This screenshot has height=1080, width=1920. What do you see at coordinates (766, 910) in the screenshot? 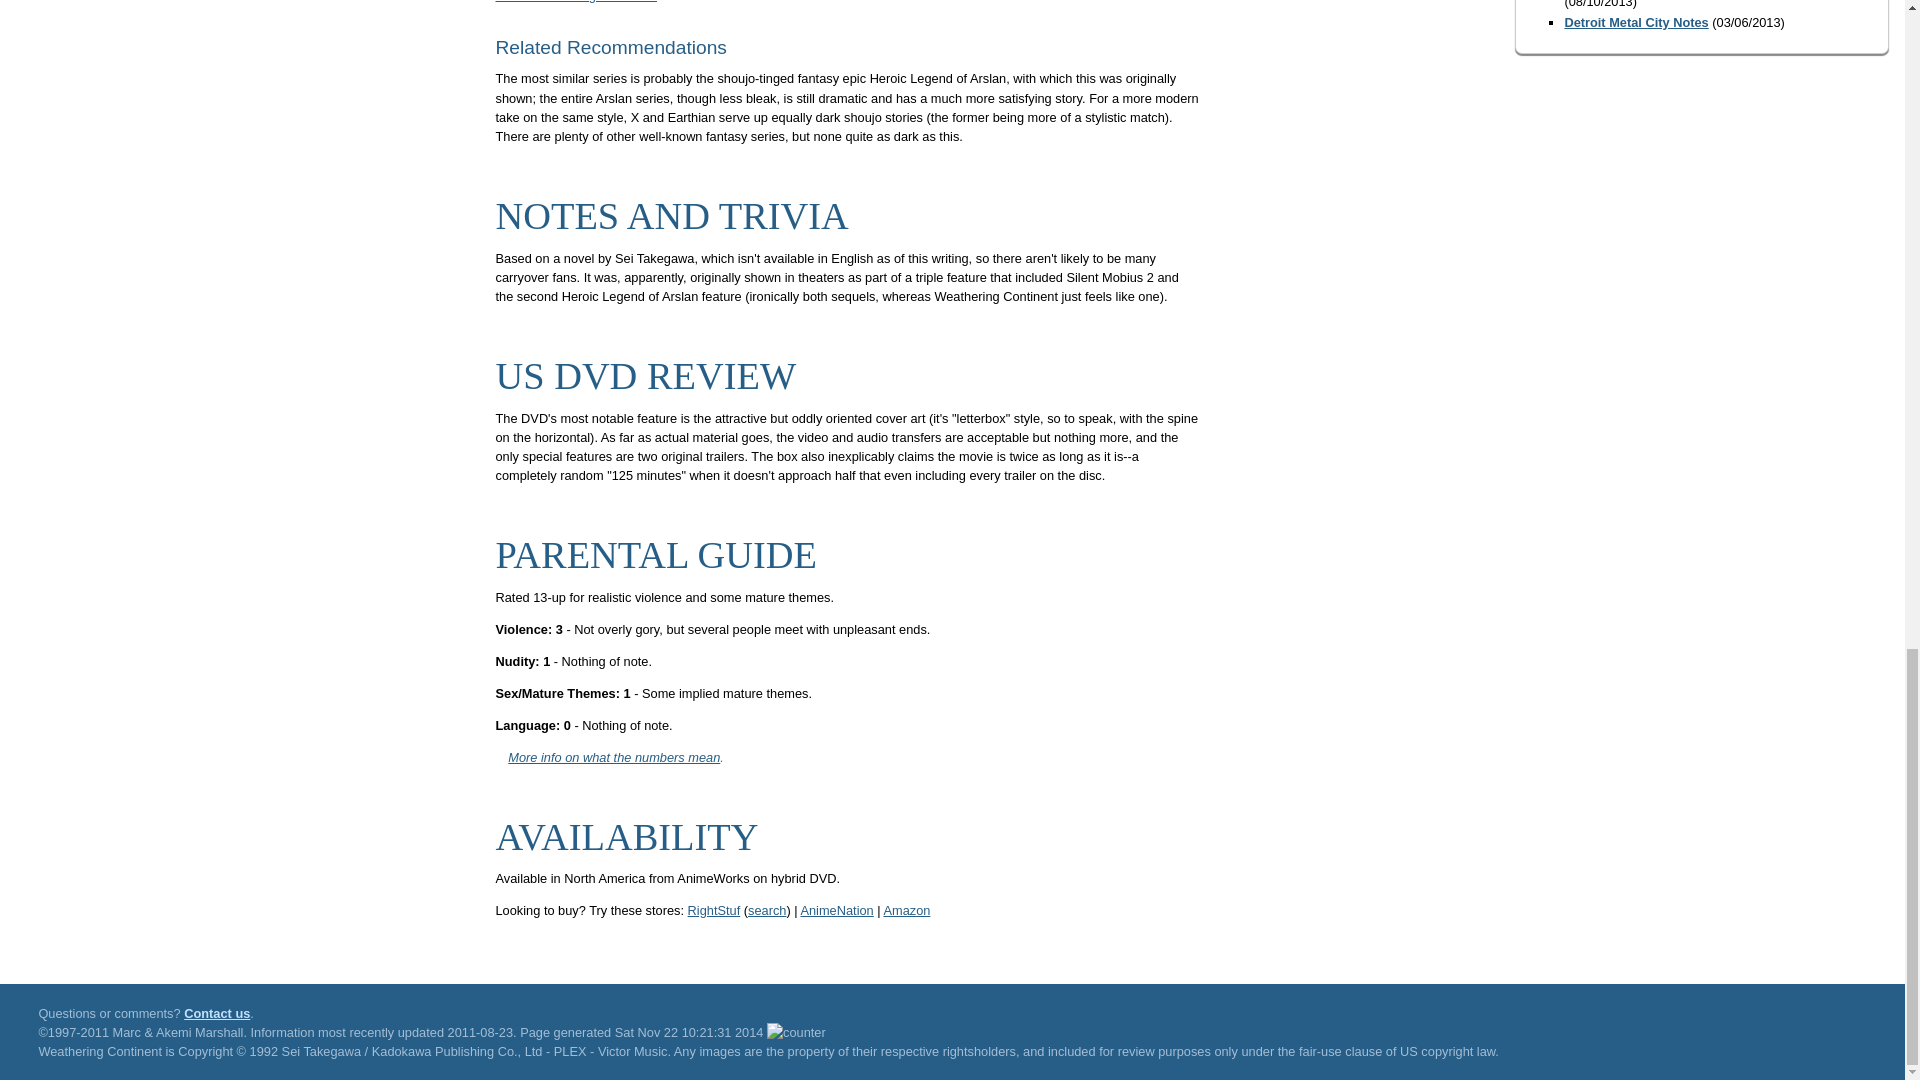
I see `search` at bounding box center [766, 910].